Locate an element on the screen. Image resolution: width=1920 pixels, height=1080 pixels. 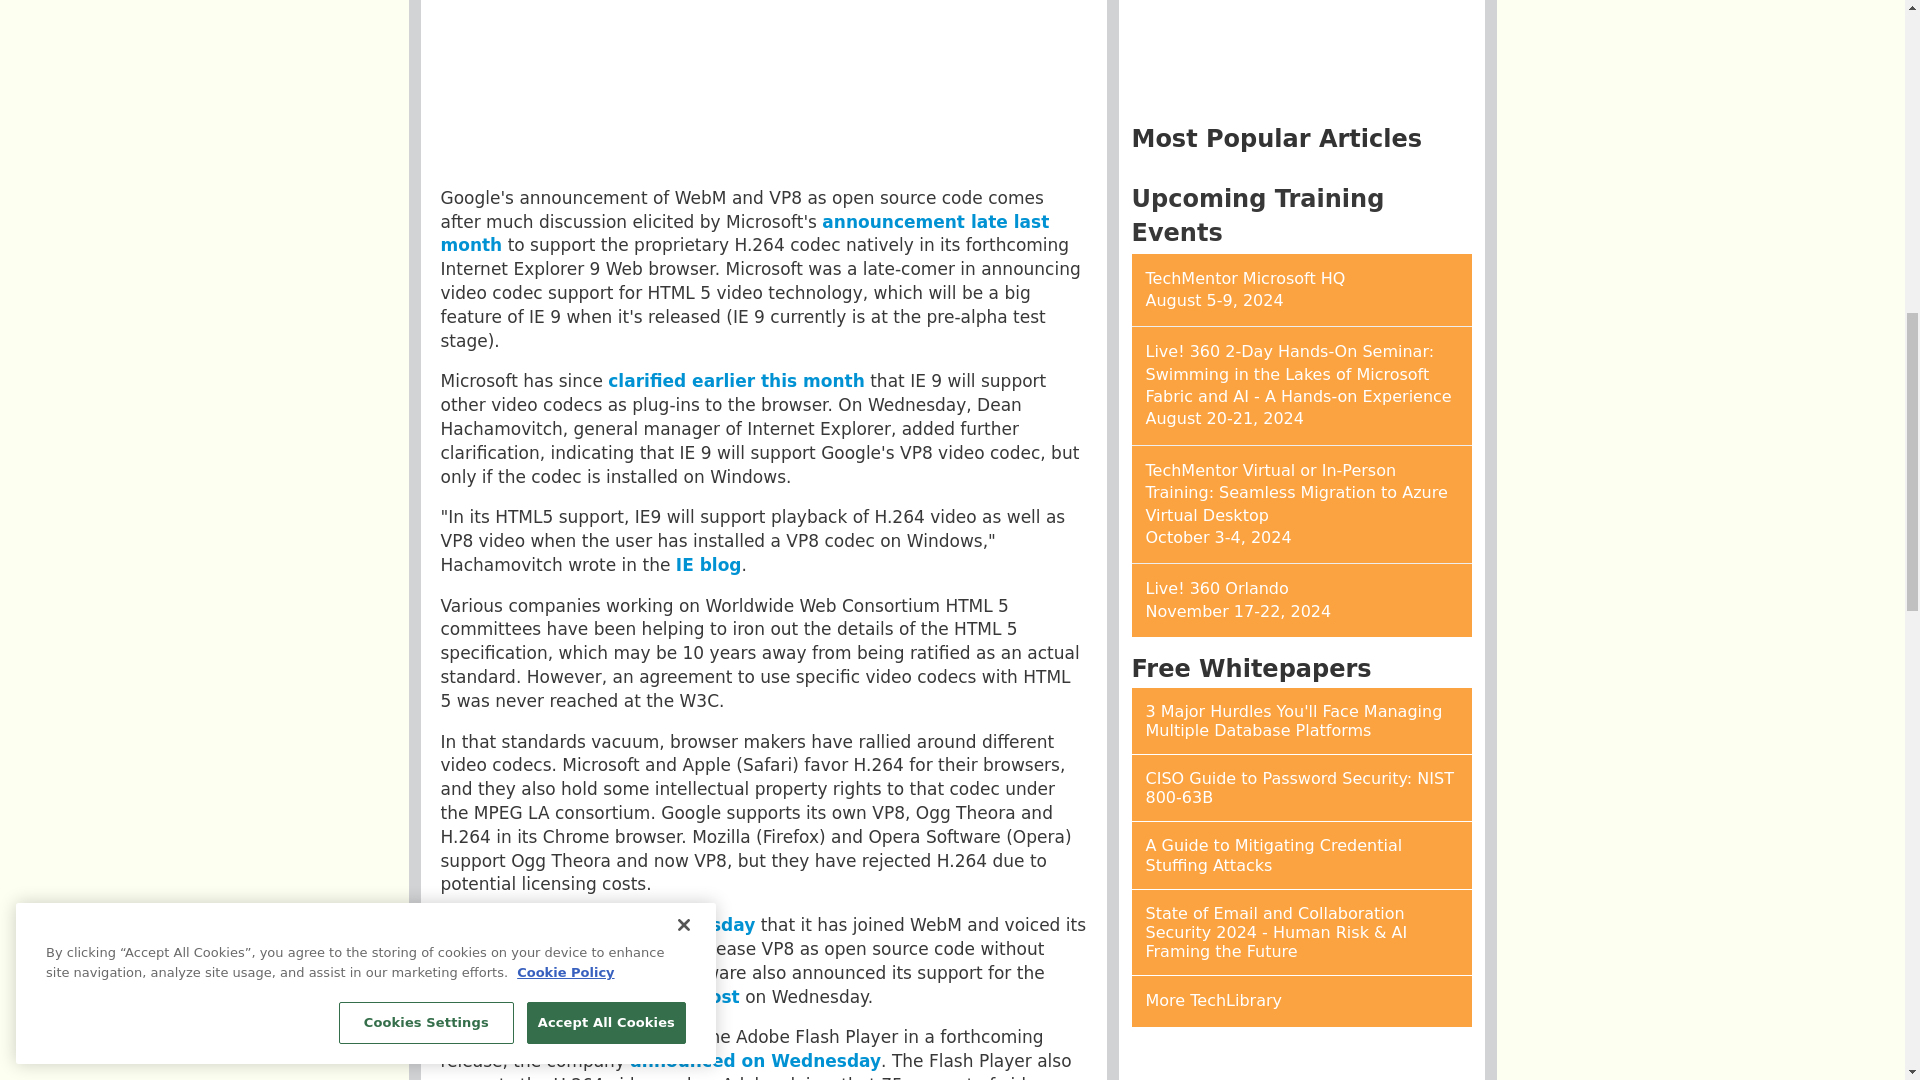
3rd party ad content is located at coordinates (764, 84).